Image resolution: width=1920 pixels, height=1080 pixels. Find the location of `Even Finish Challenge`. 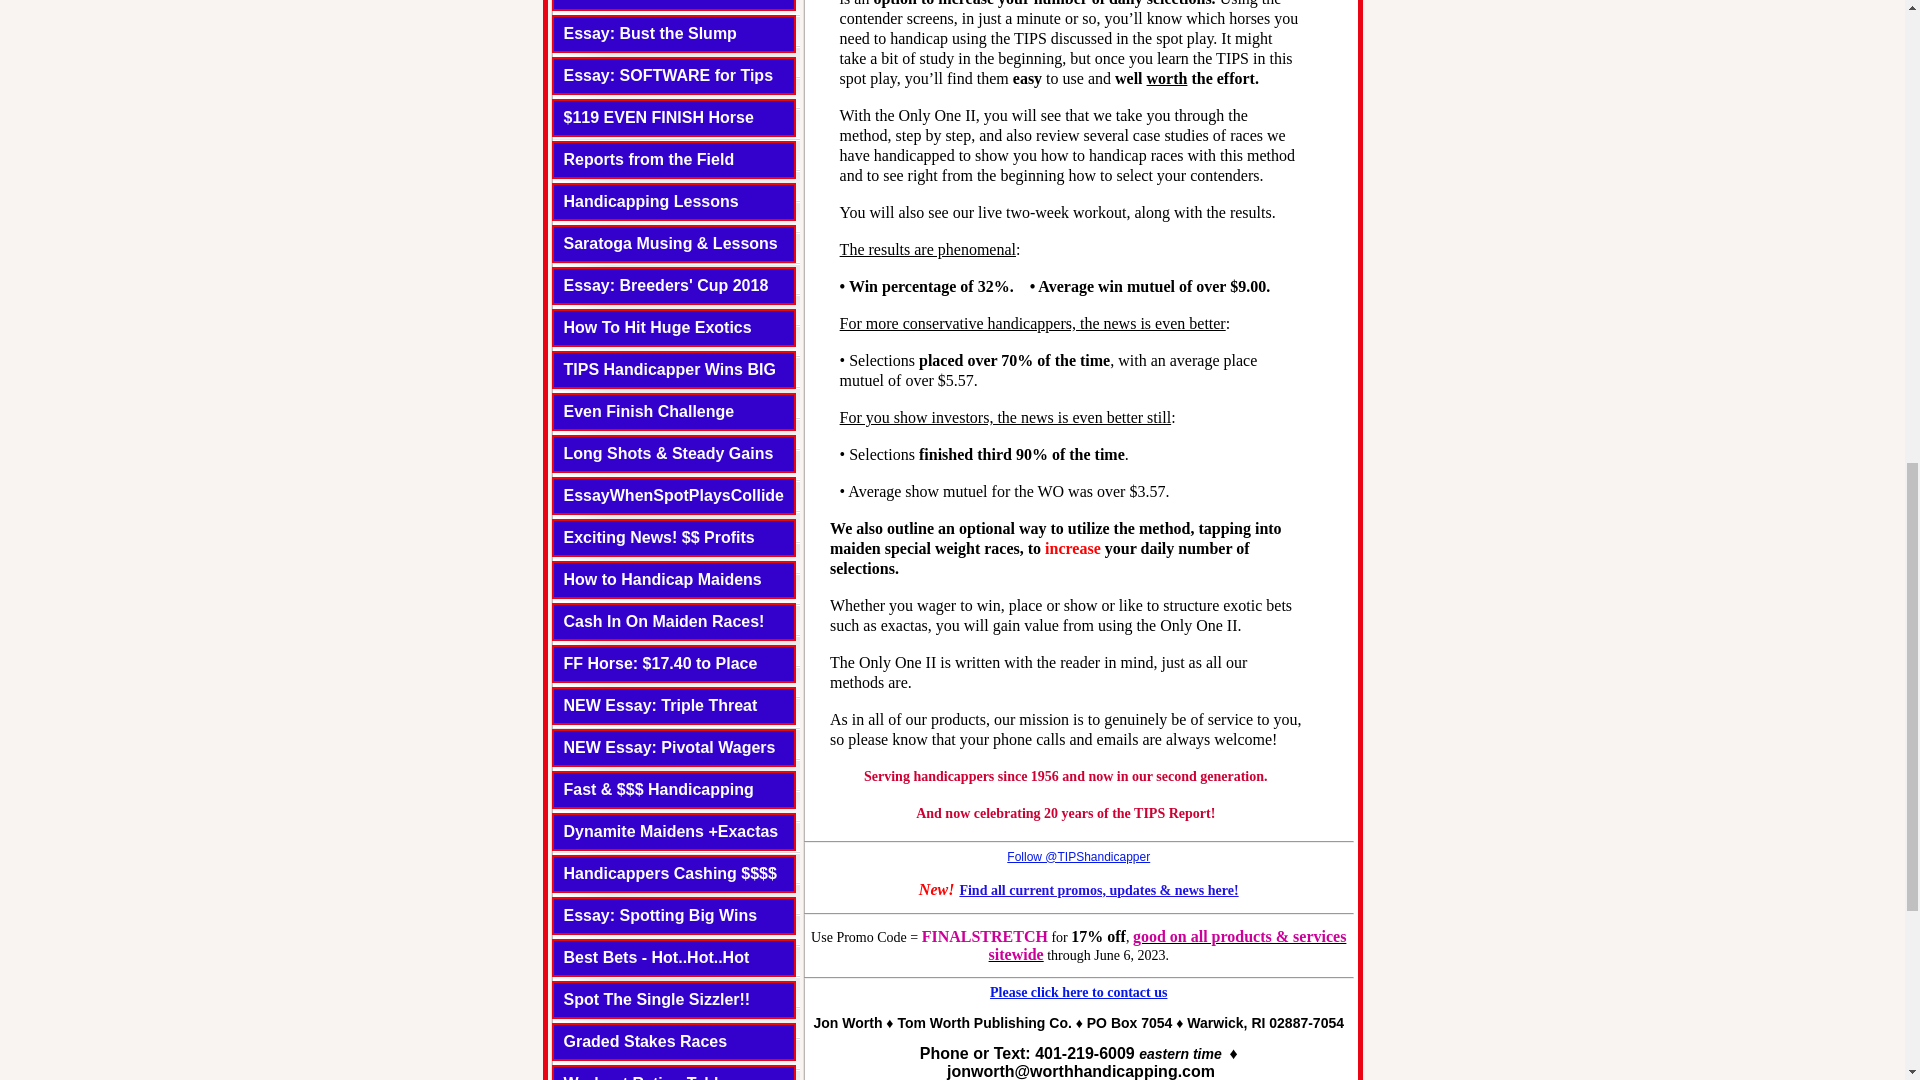

Even Finish Challenge is located at coordinates (650, 411).